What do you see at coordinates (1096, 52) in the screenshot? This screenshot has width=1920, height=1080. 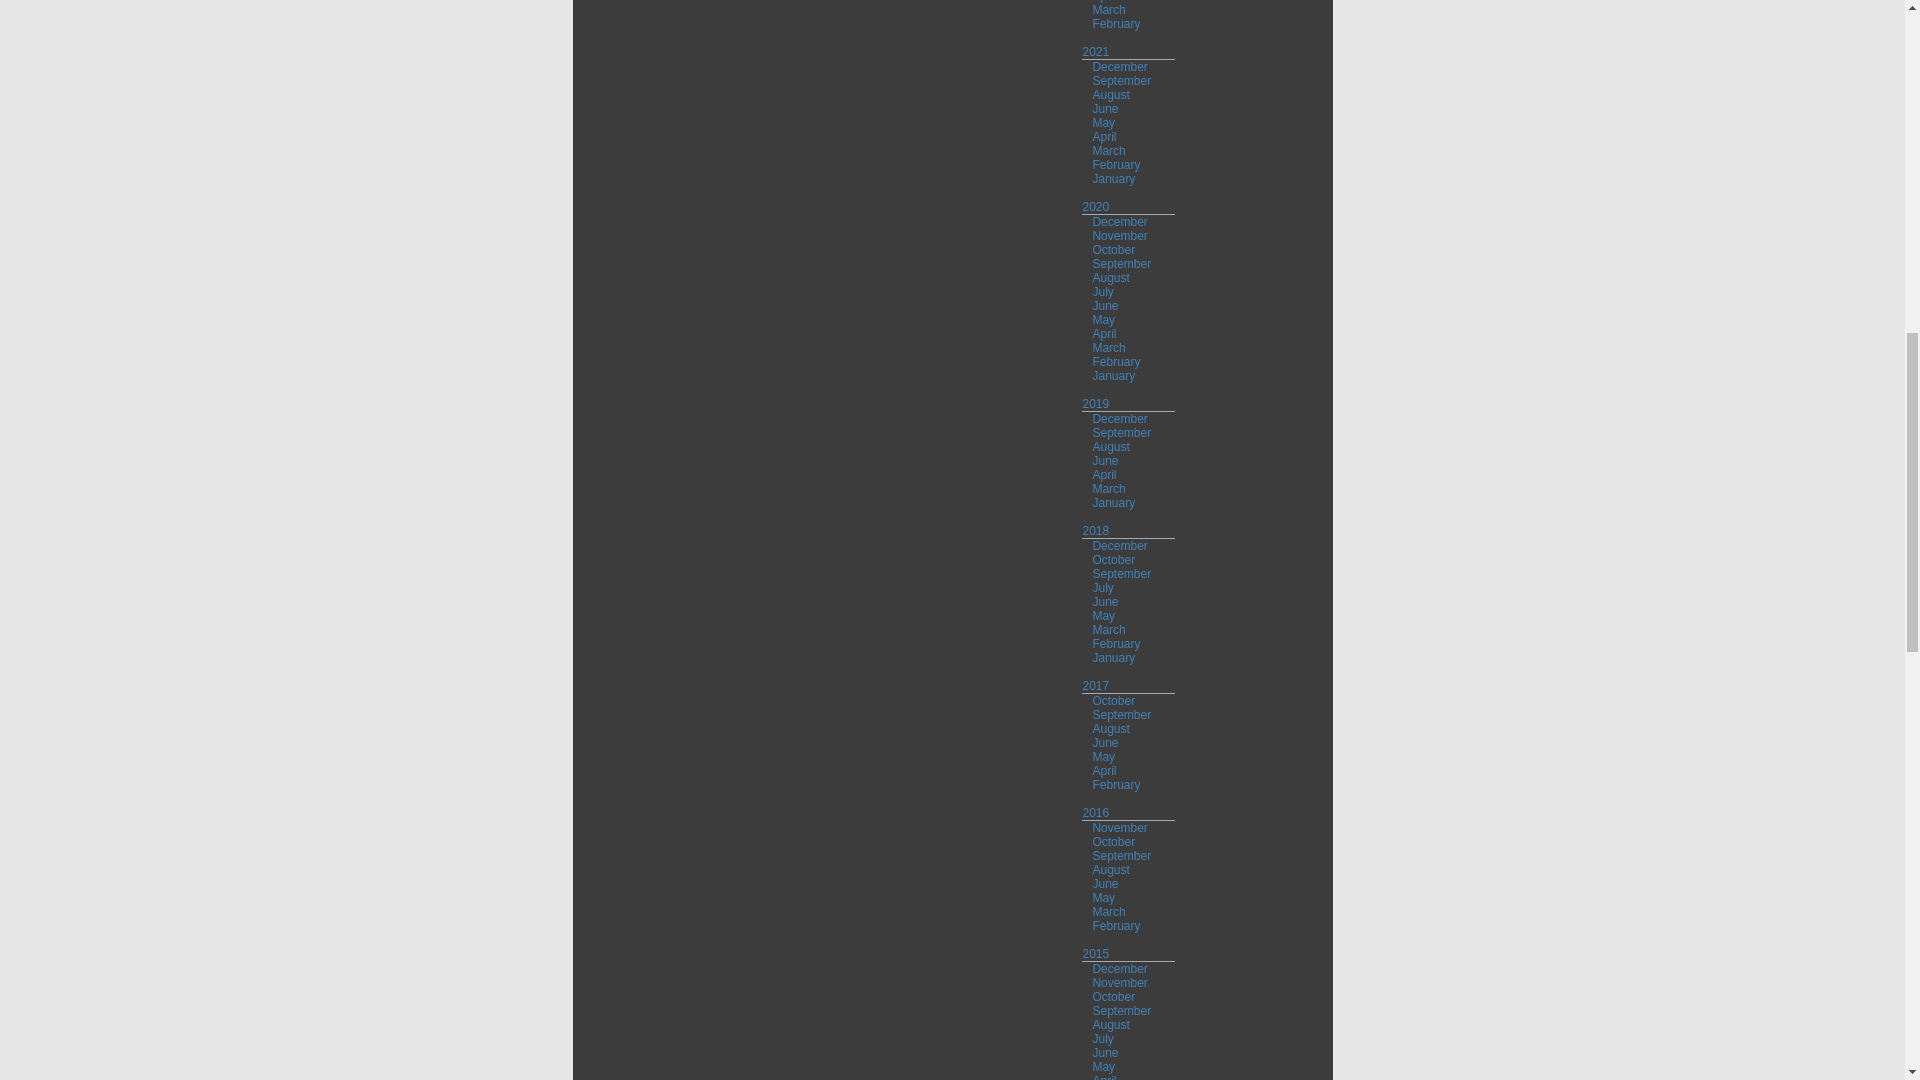 I see `2021` at bounding box center [1096, 52].